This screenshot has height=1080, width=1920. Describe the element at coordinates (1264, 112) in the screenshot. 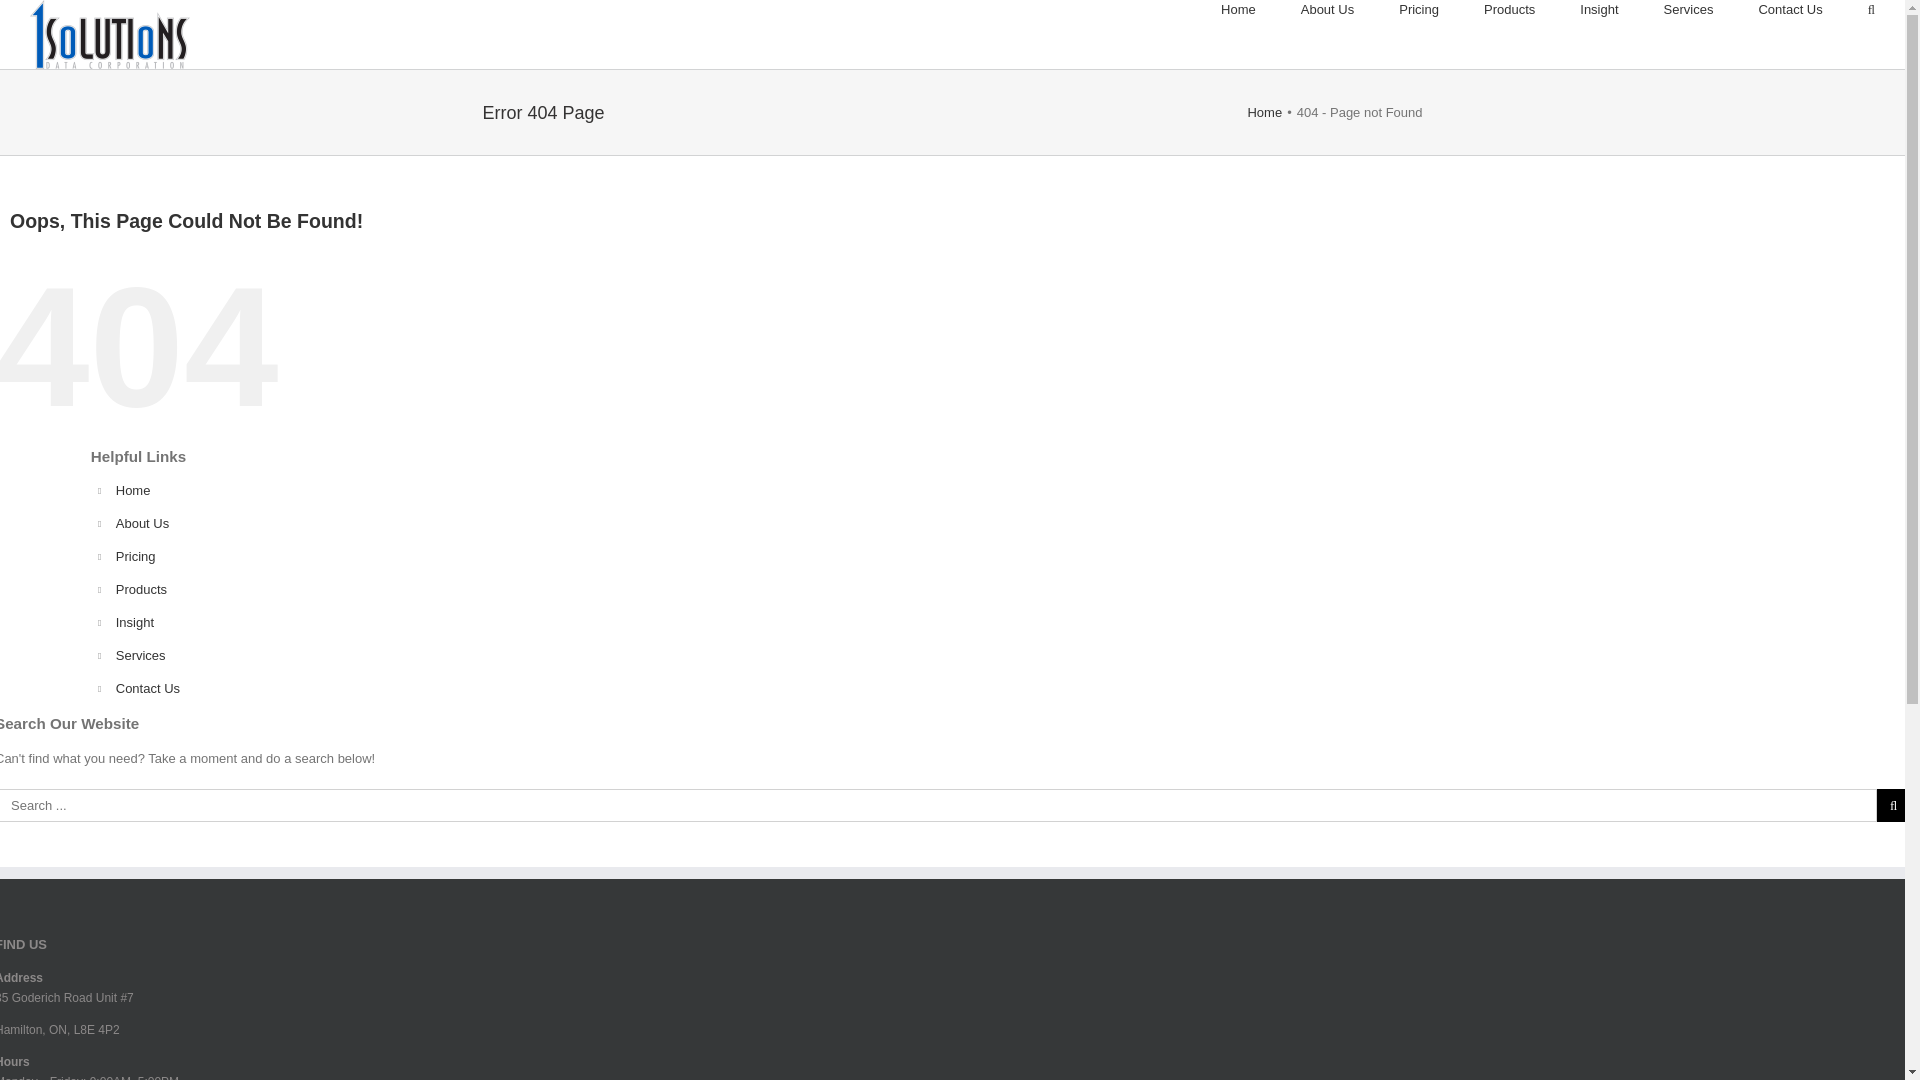

I see `Home` at that location.